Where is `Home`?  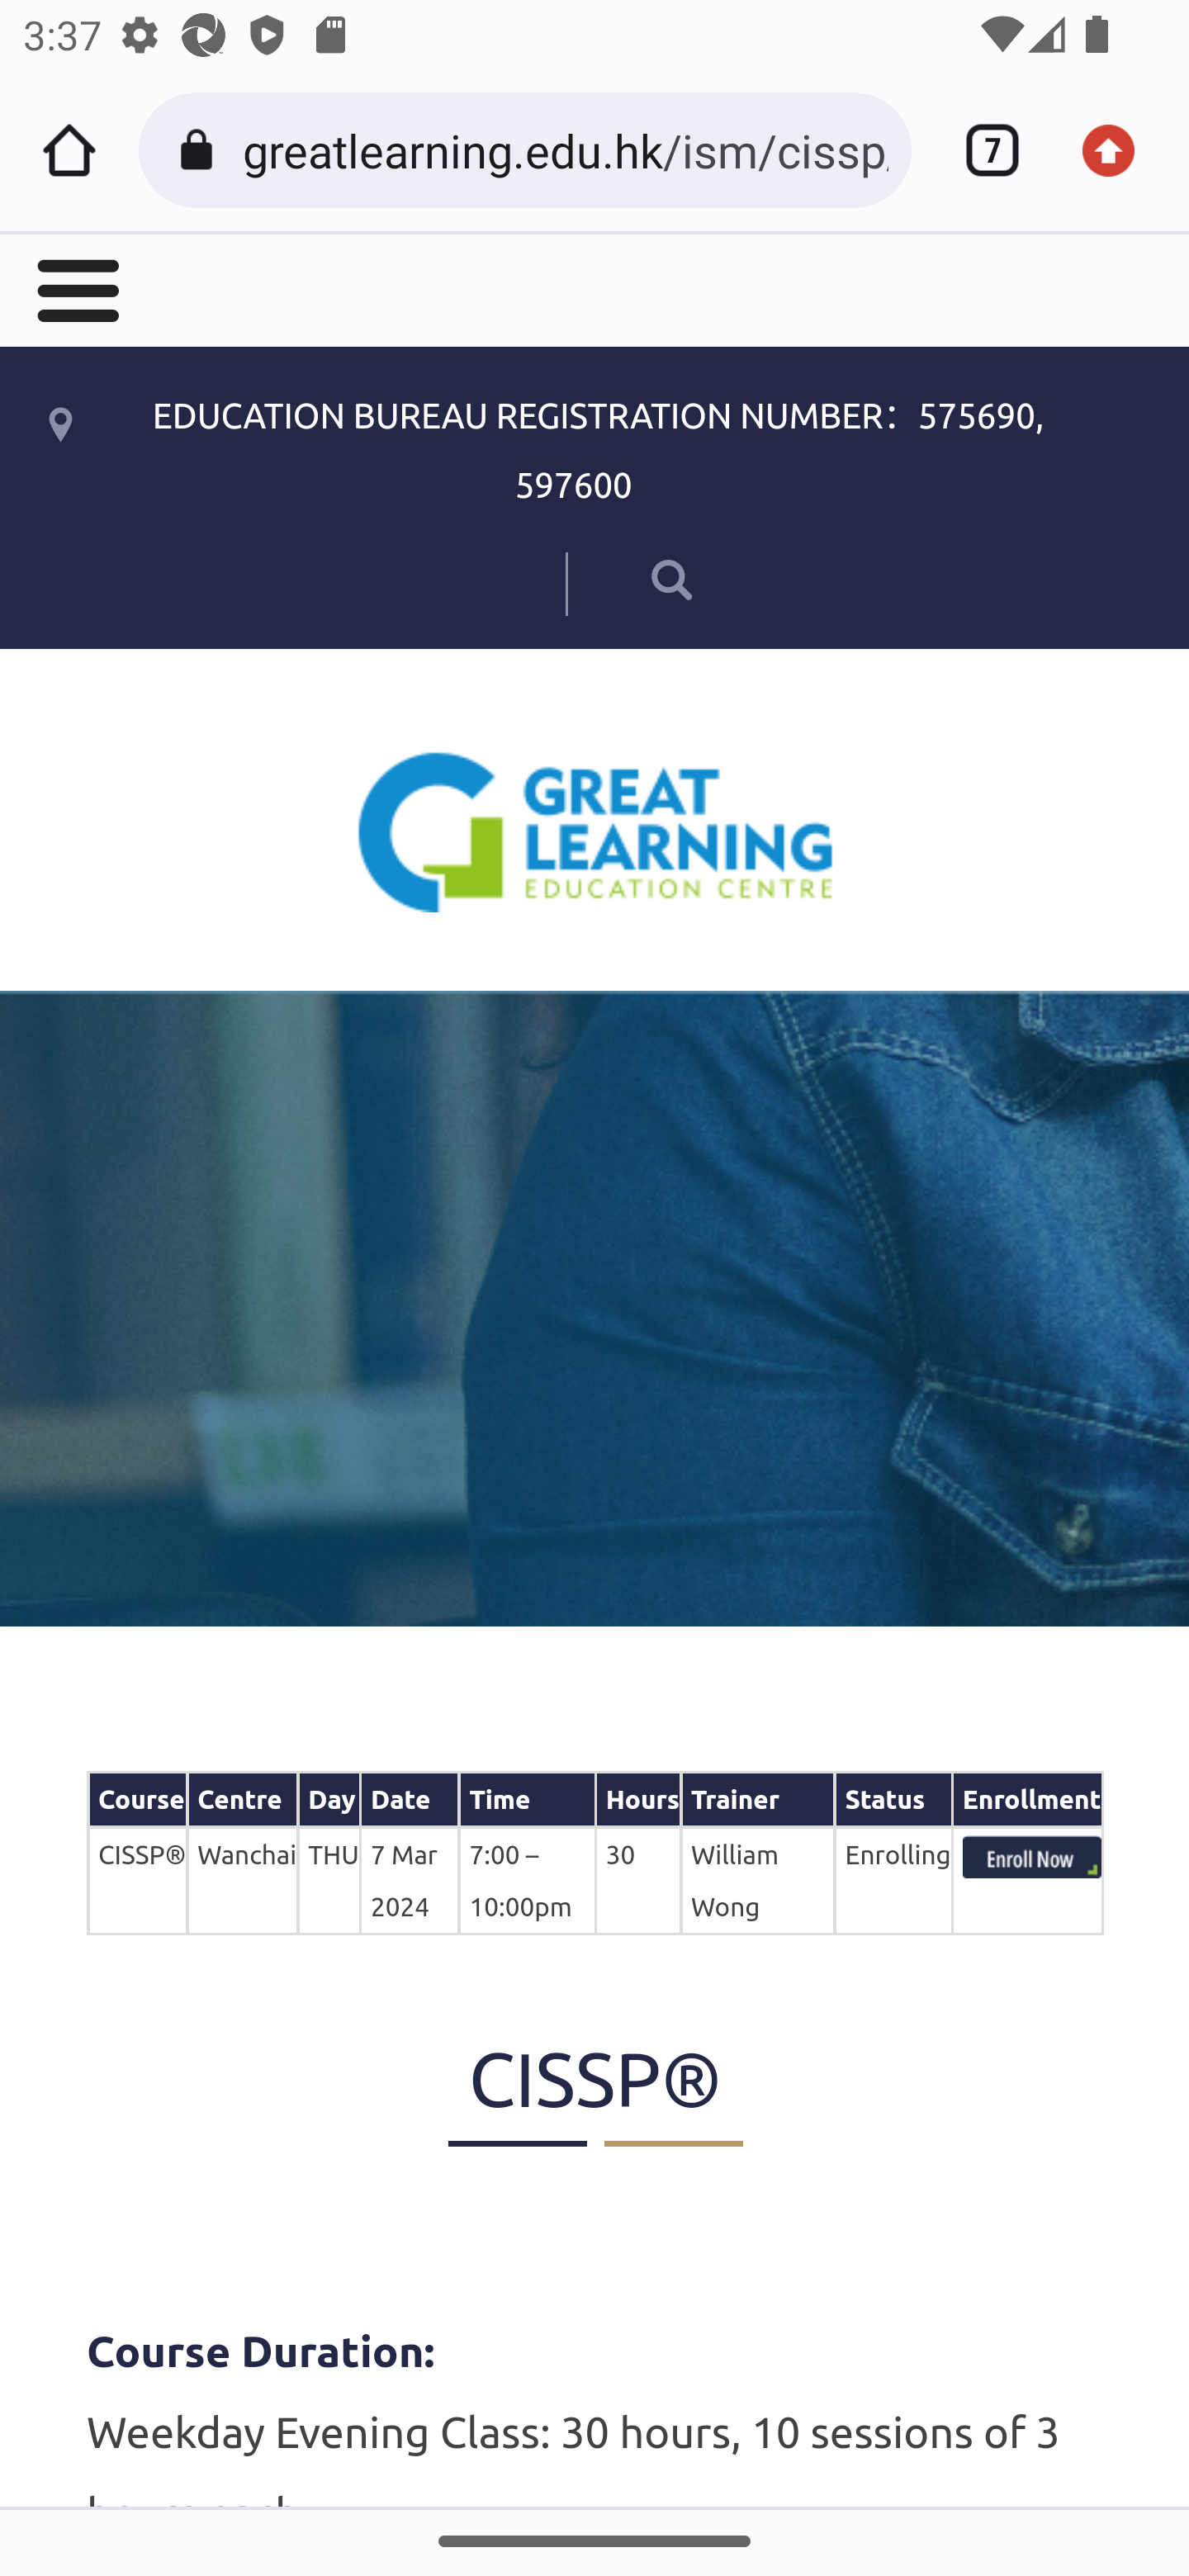 Home is located at coordinates (69, 150).